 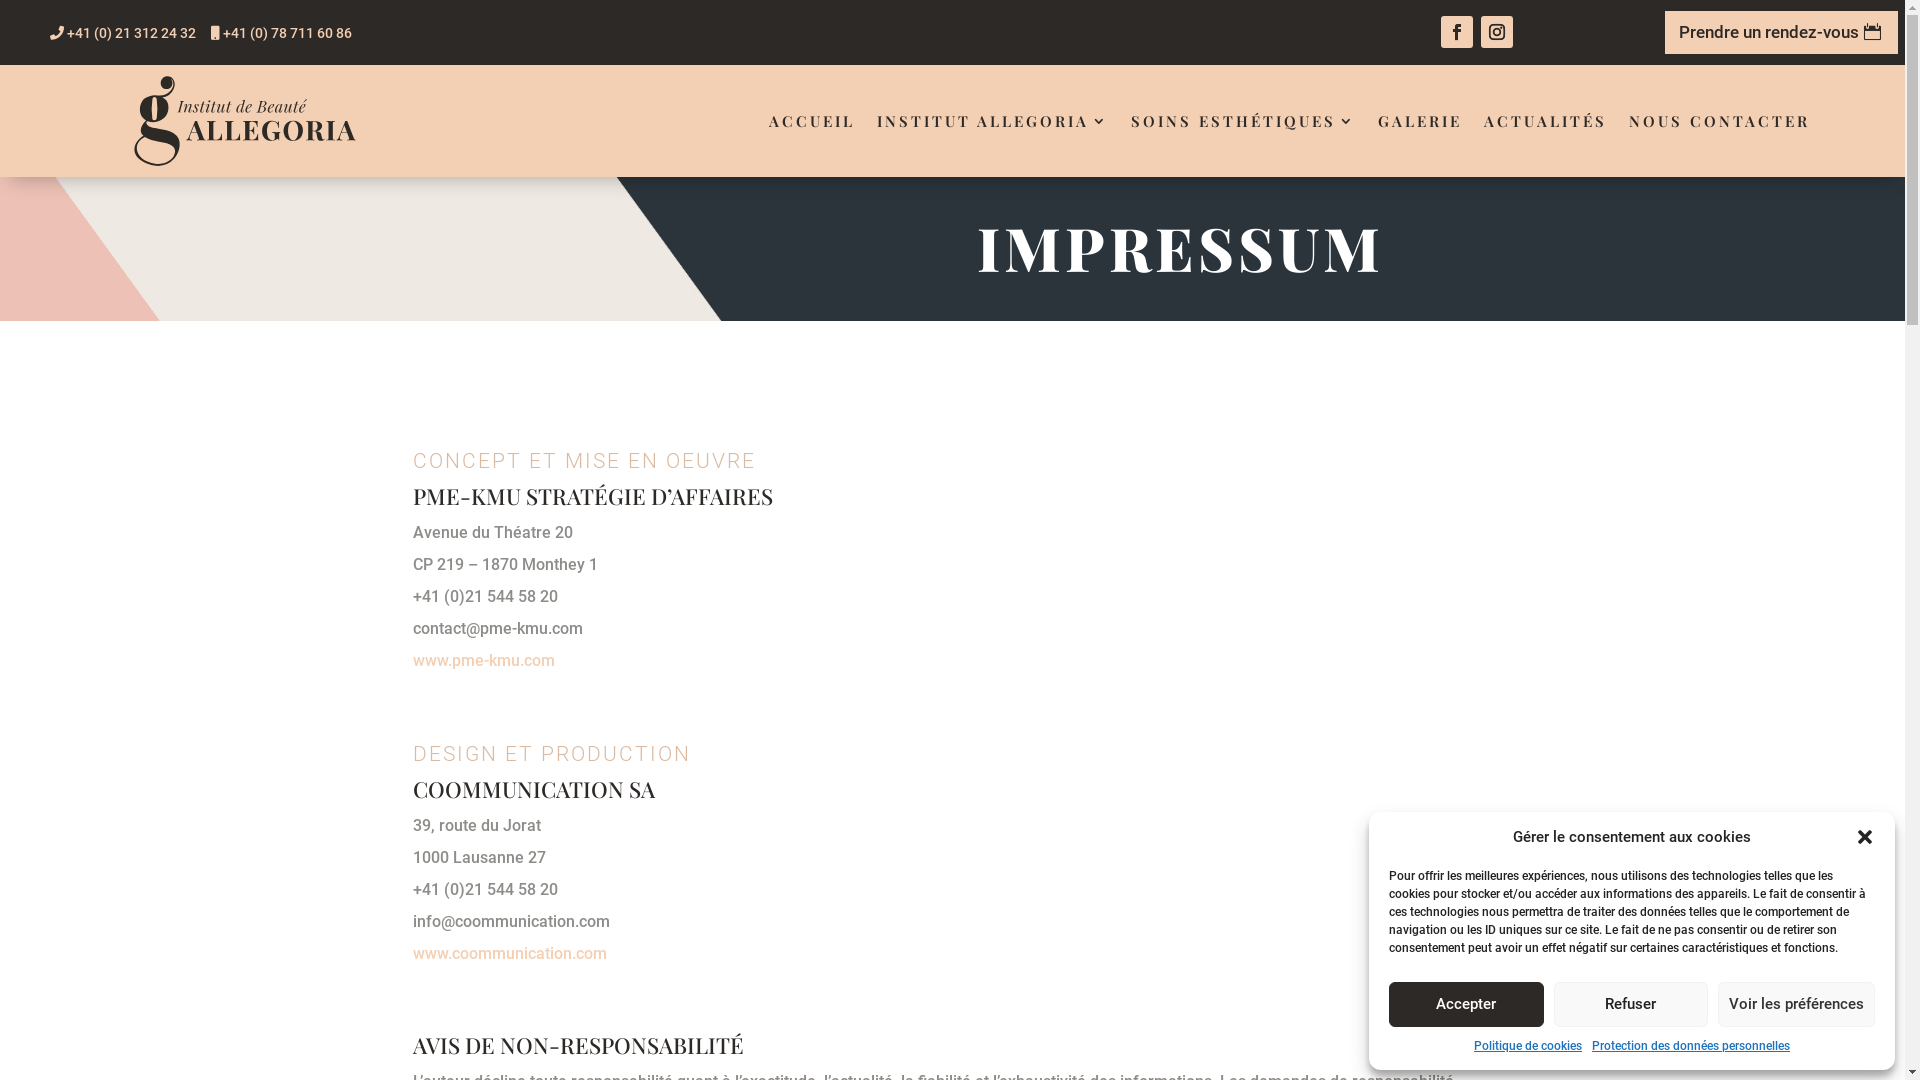 I want to click on +41 (0) 78 711 60 86, so click(x=282, y=33).